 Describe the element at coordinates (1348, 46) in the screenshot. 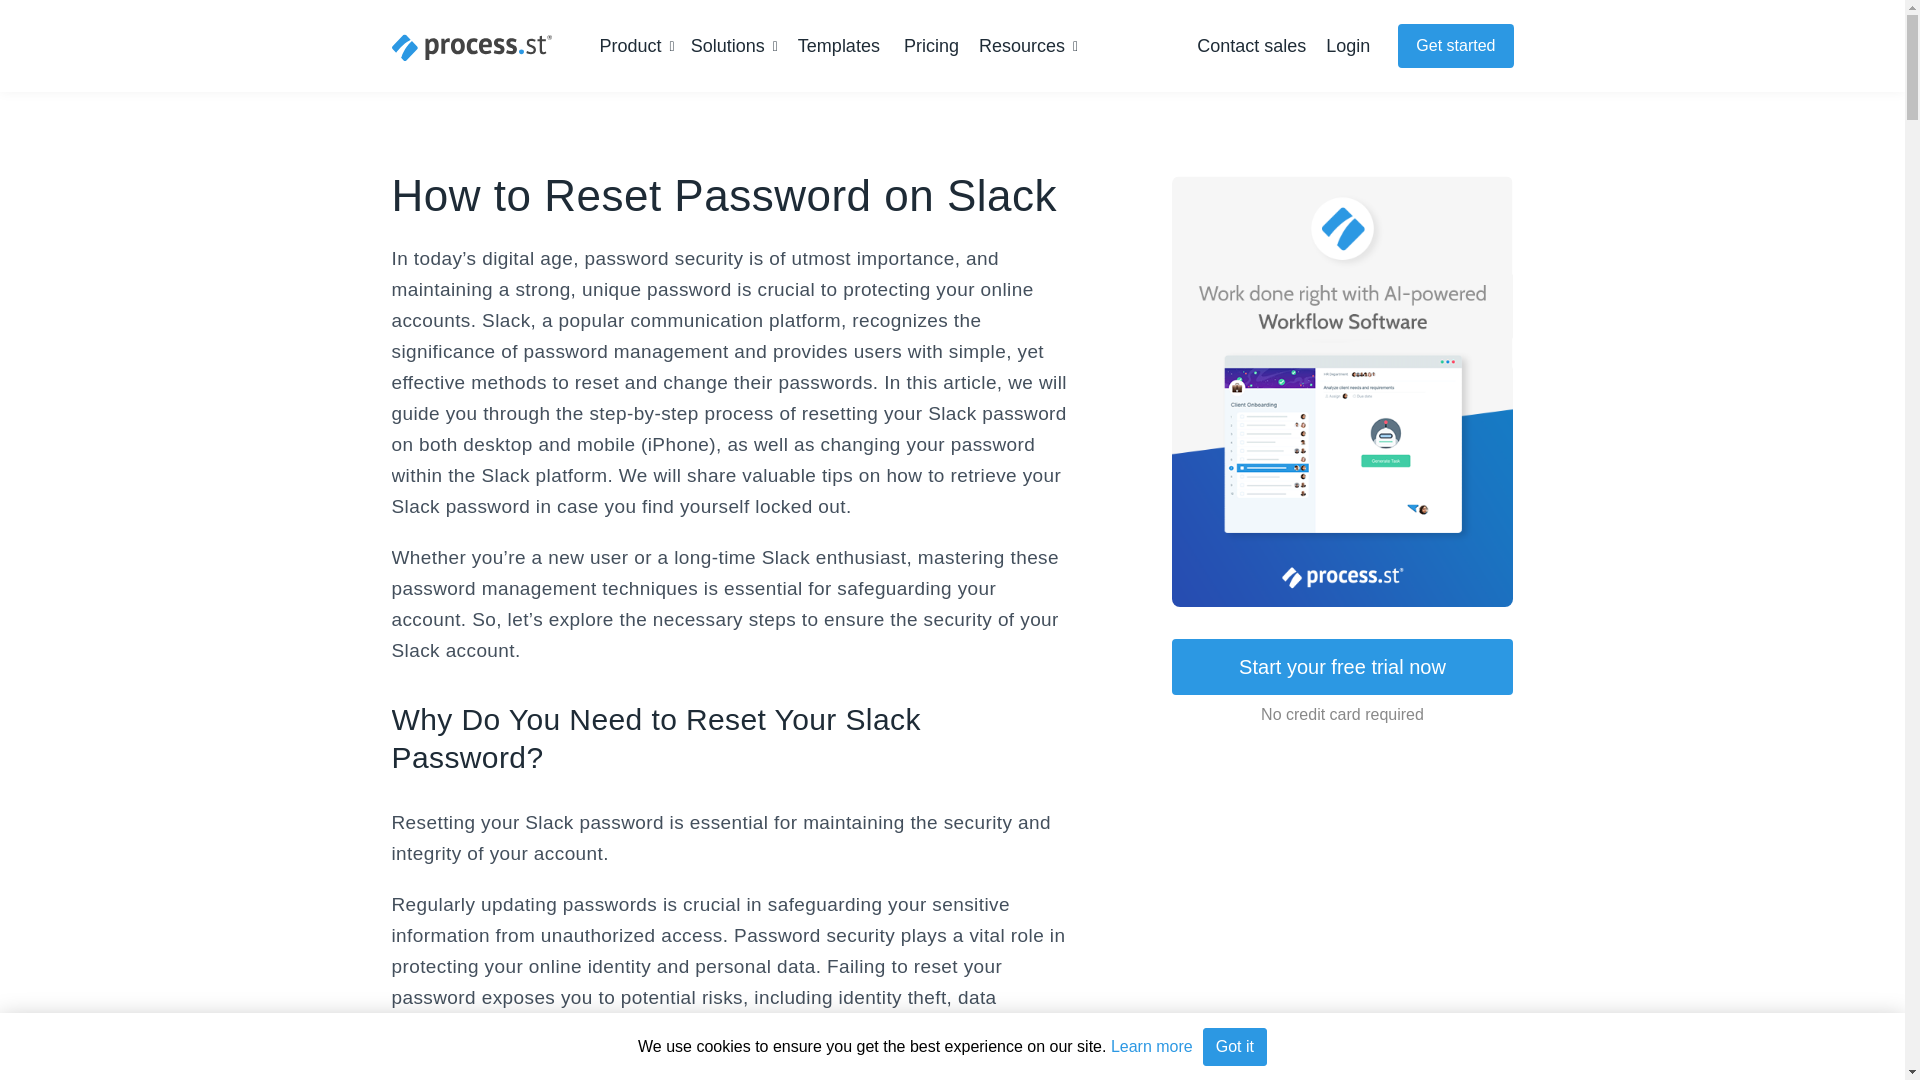

I see `Login` at that location.